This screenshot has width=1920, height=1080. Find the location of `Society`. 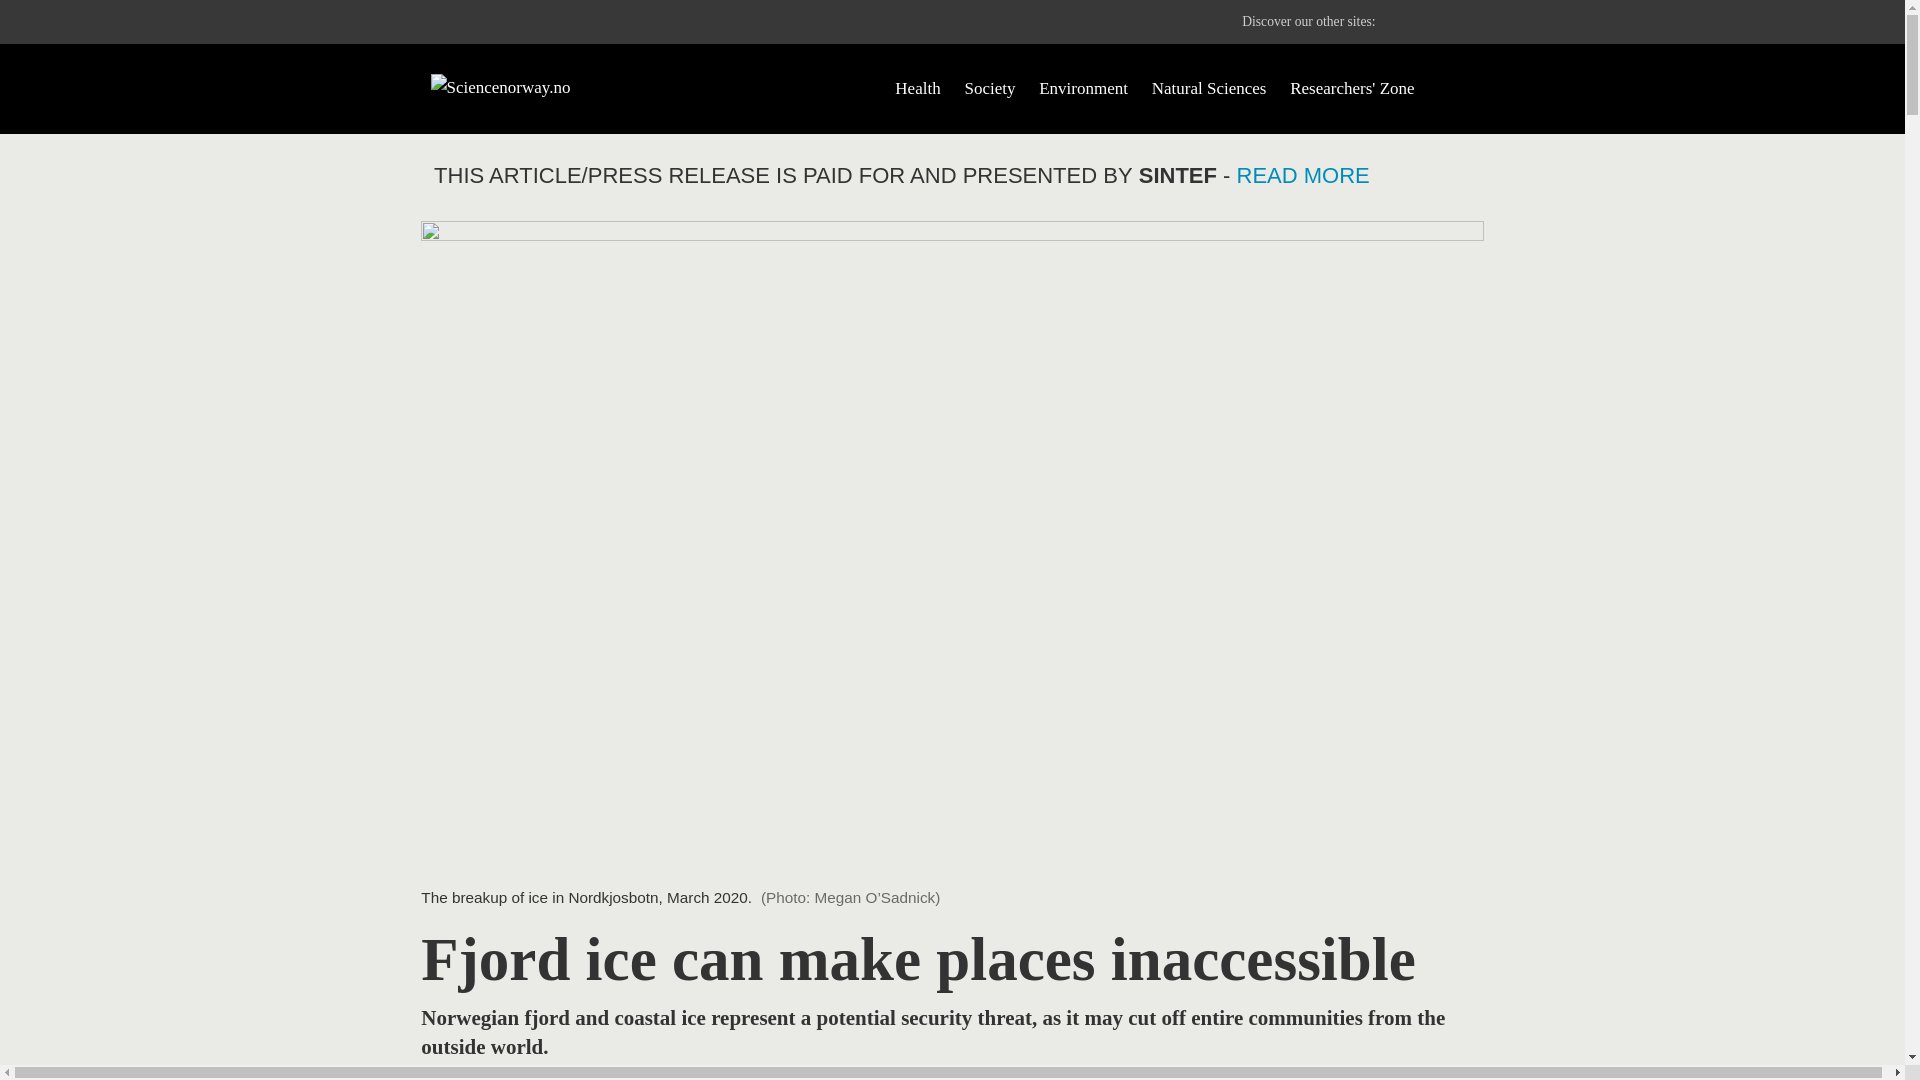

Society is located at coordinates (989, 88).